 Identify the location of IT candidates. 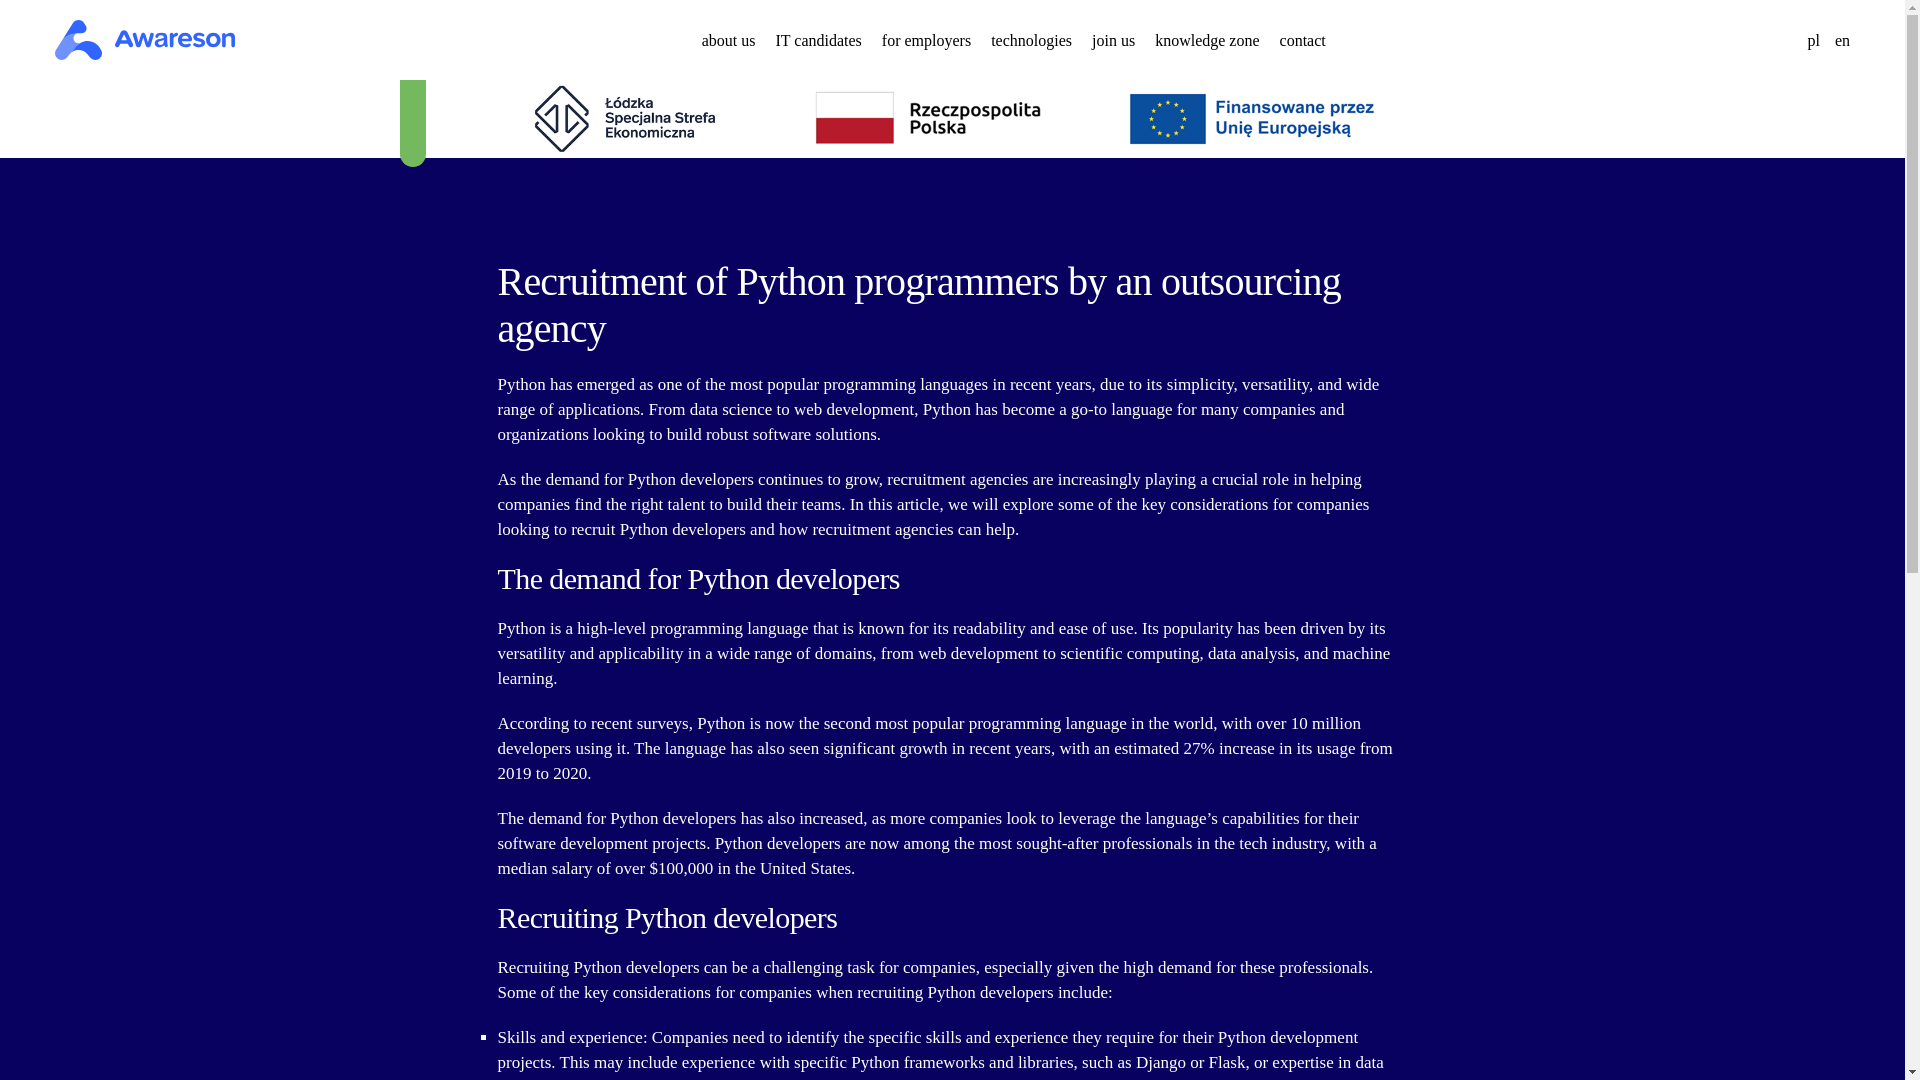
(818, 40).